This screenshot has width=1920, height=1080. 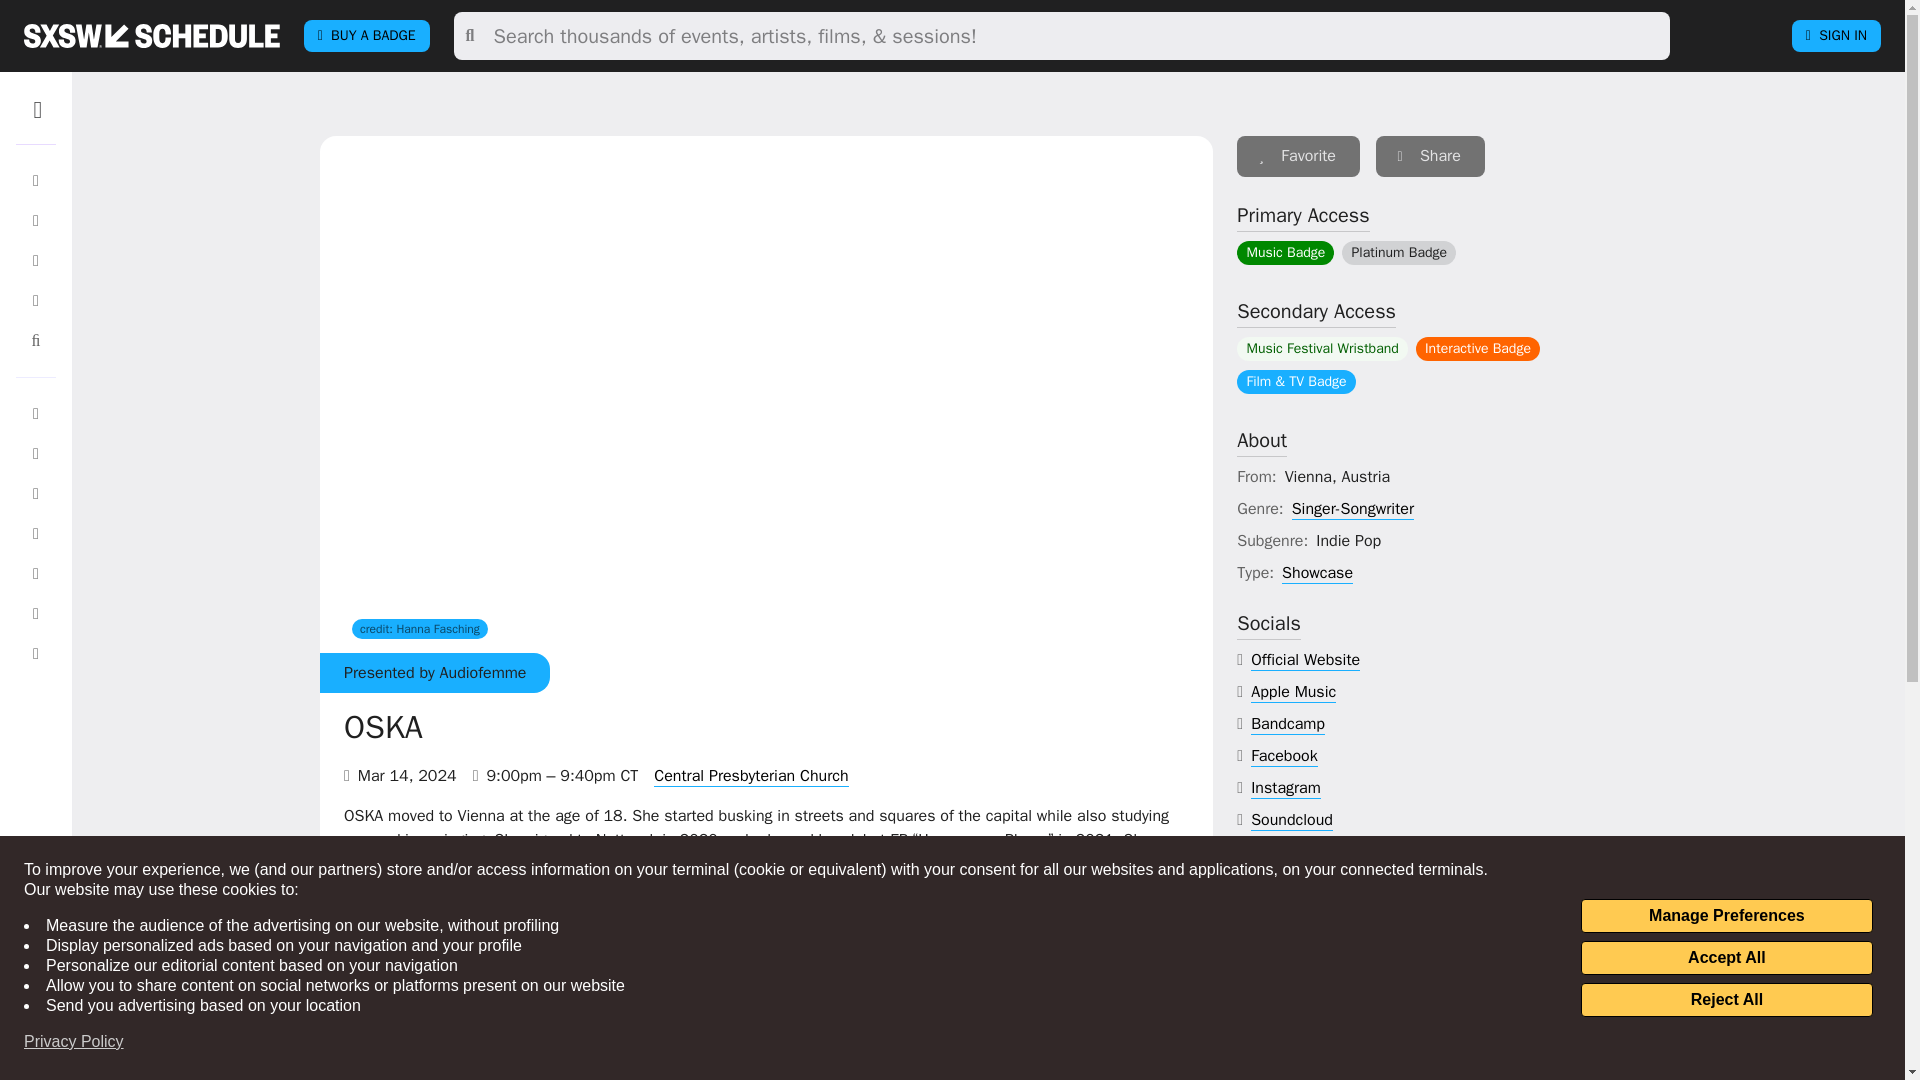 What do you see at coordinates (1836, 36) in the screenshot?
I see `SIGN IN` at bounding box center [1836, 36].